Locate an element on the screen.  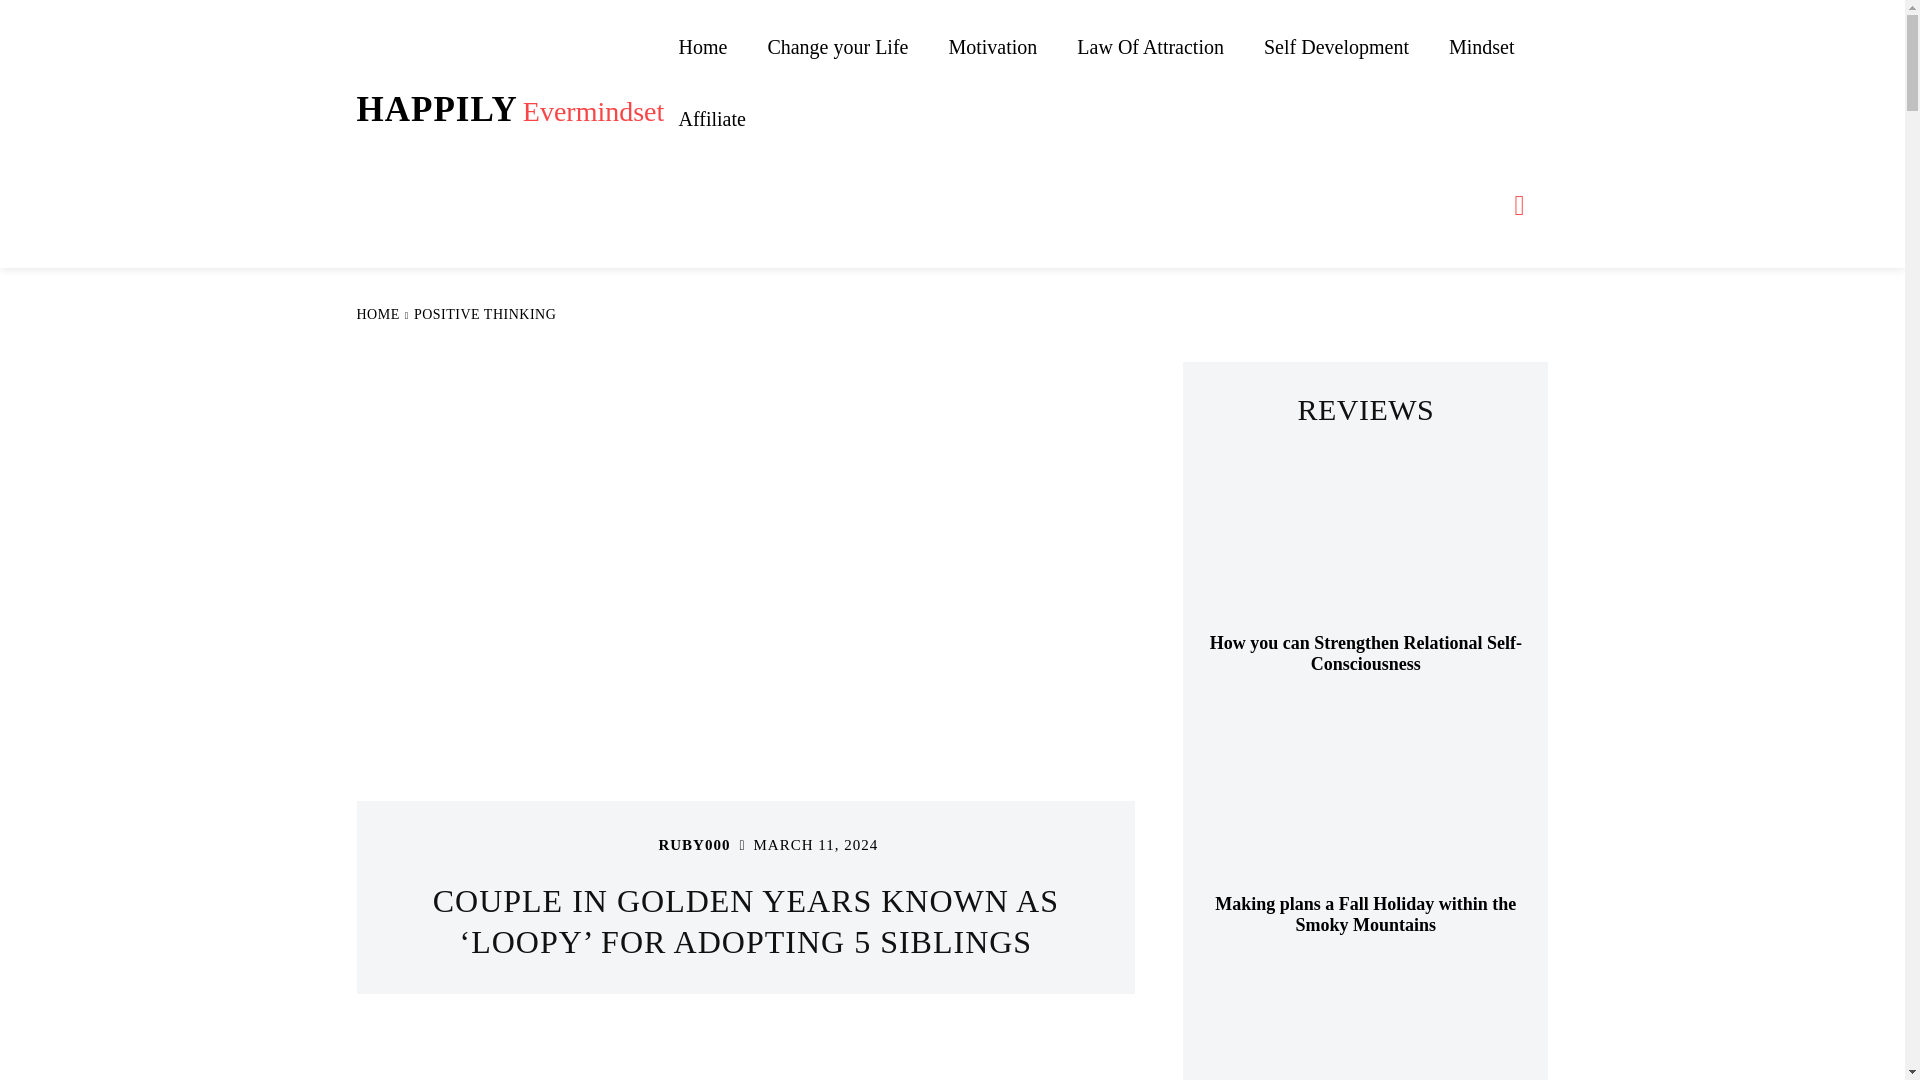
Law Of Attraction is located at coordinates (836, 46).